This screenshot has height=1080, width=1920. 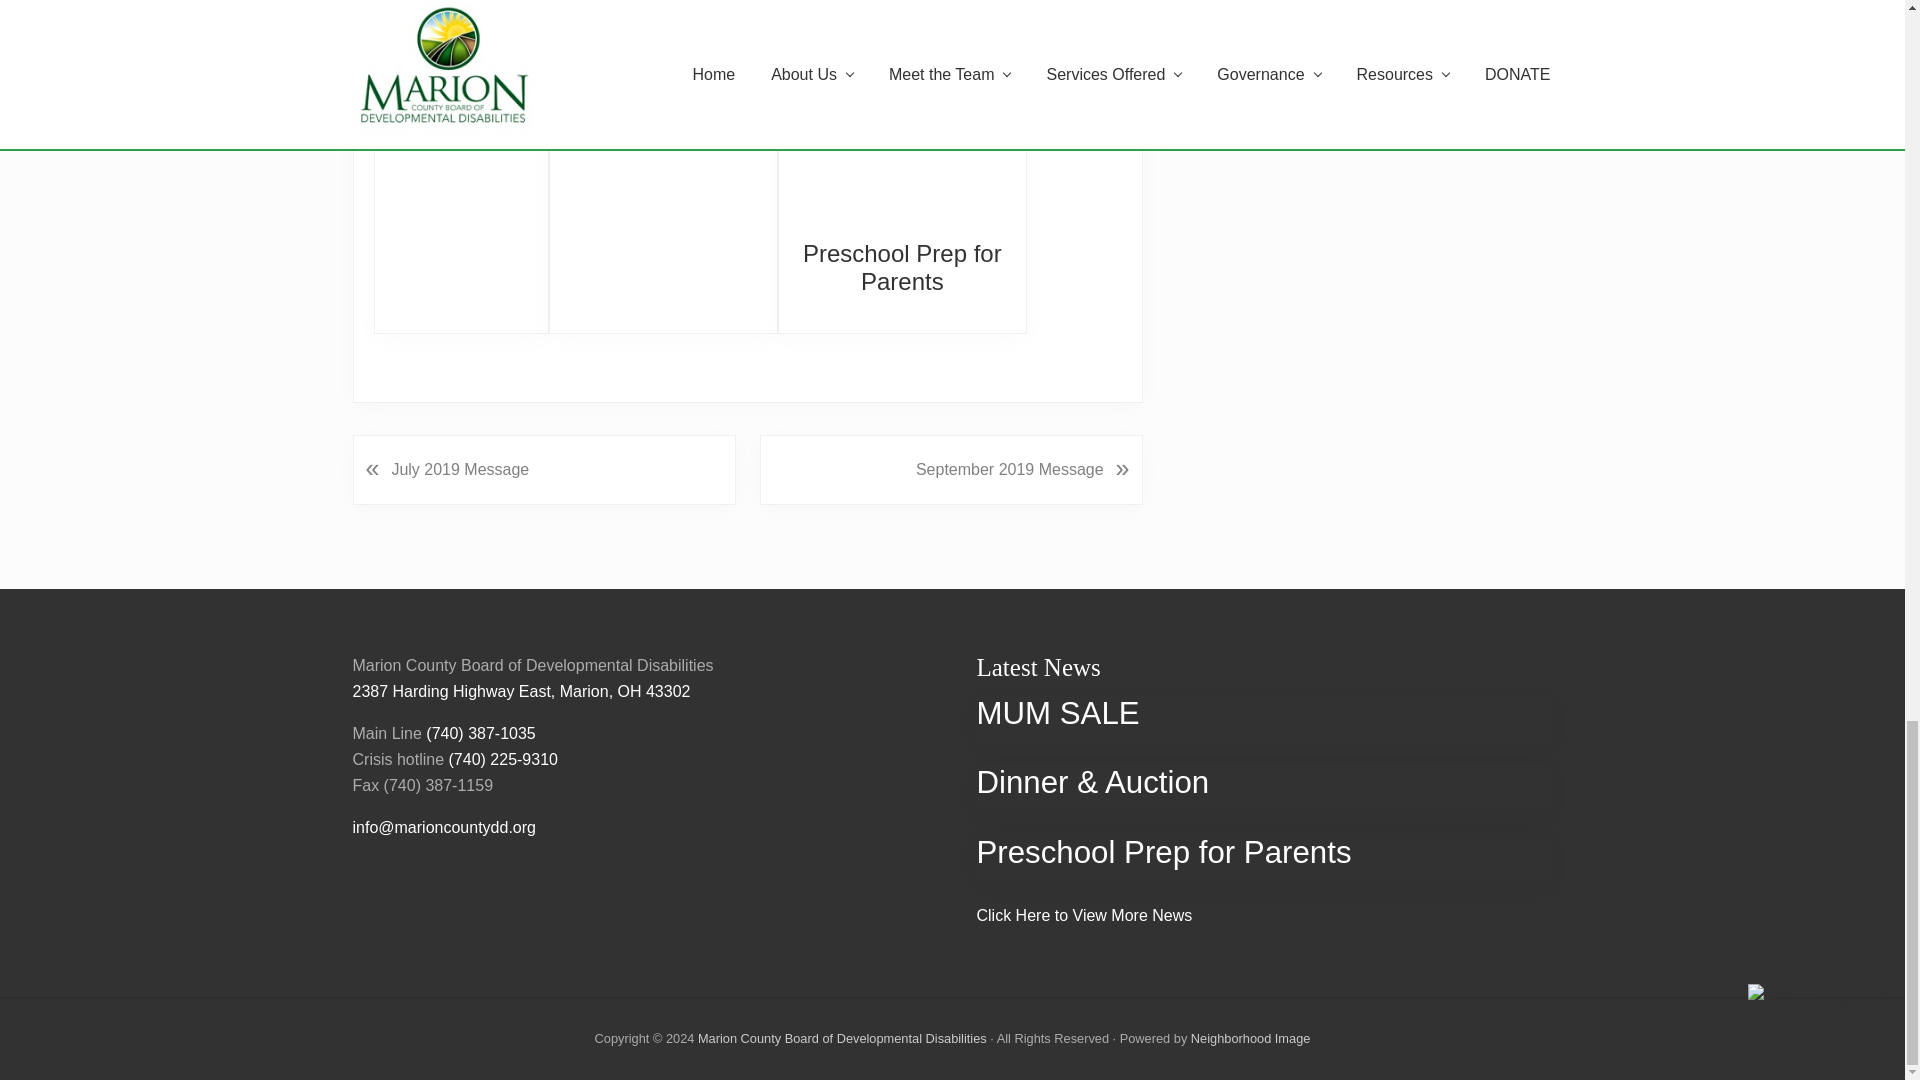 What do you see at coordinates (902, 267) in the screenshot?
I see `Preschool Prep for Parents` at bounding box center [902, 267].